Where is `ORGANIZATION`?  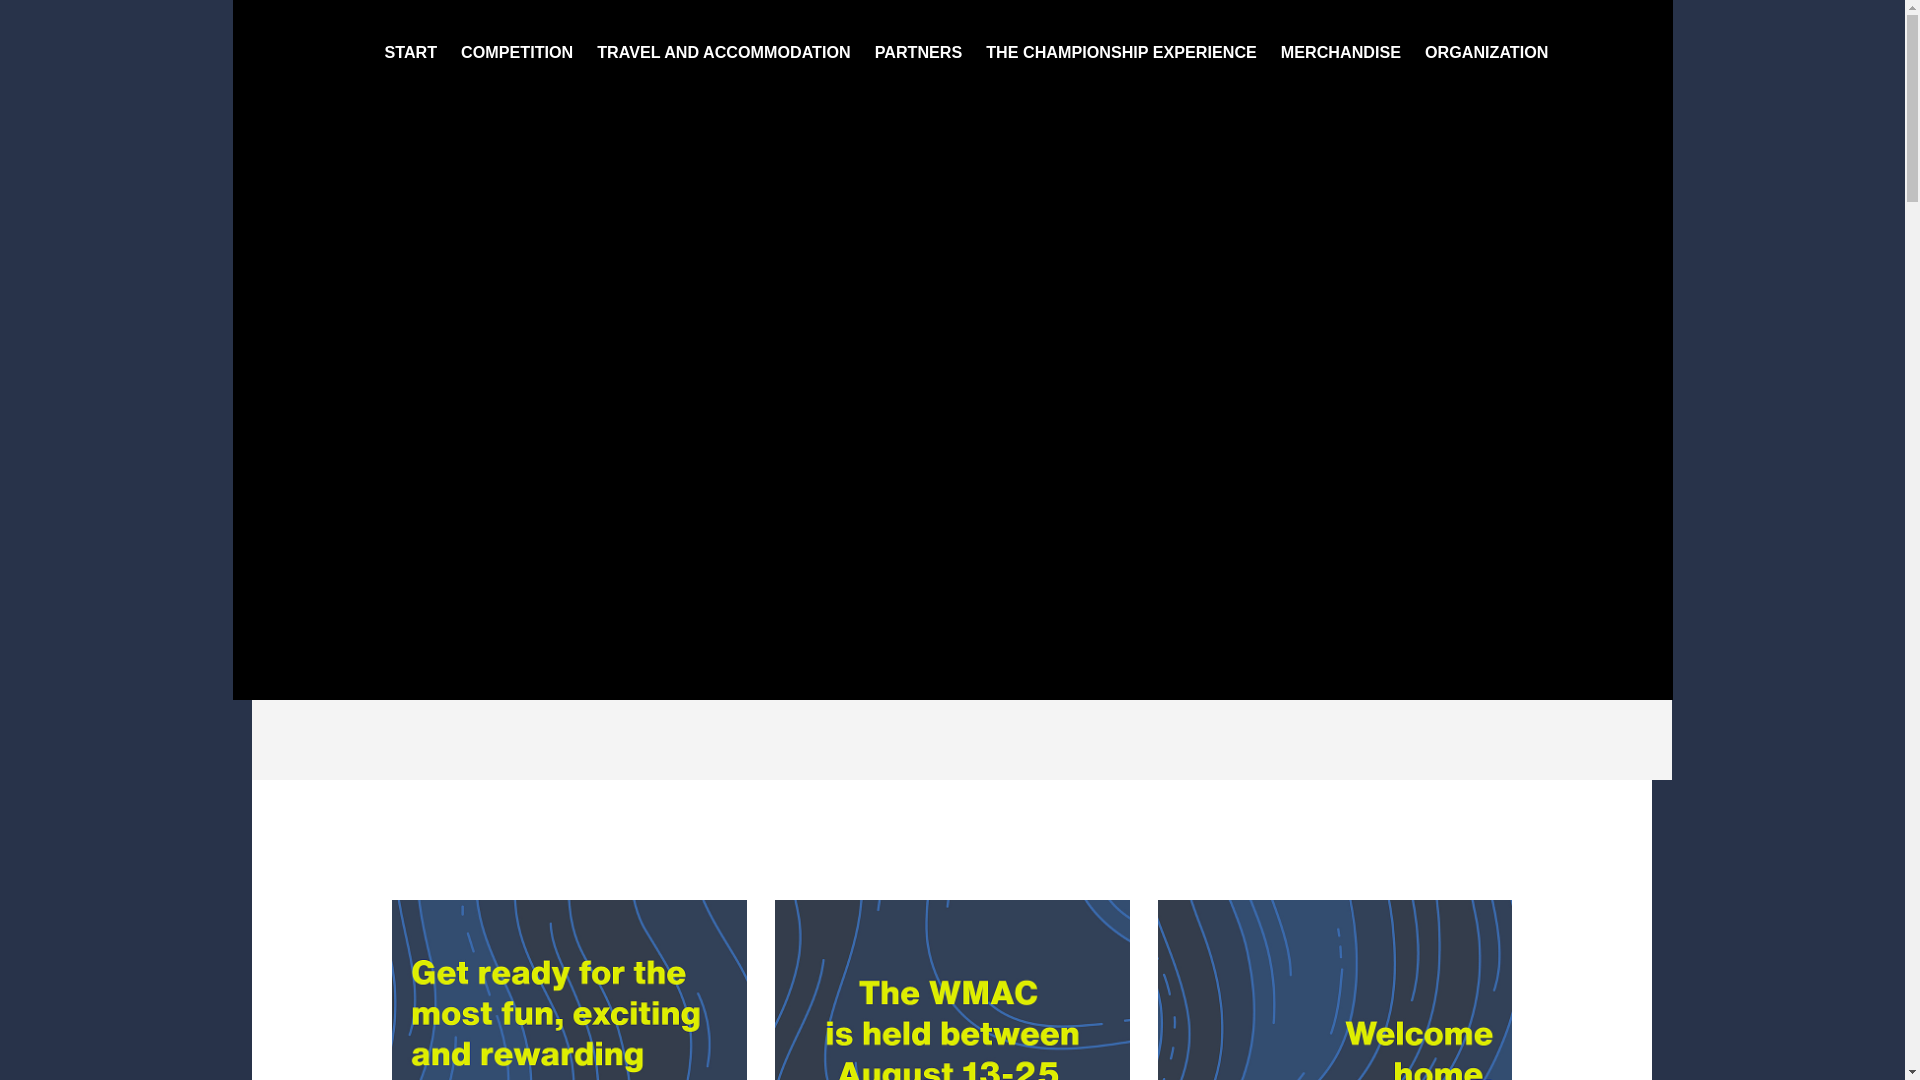 ORGANIZATION is located at coordinates (1486, 52).